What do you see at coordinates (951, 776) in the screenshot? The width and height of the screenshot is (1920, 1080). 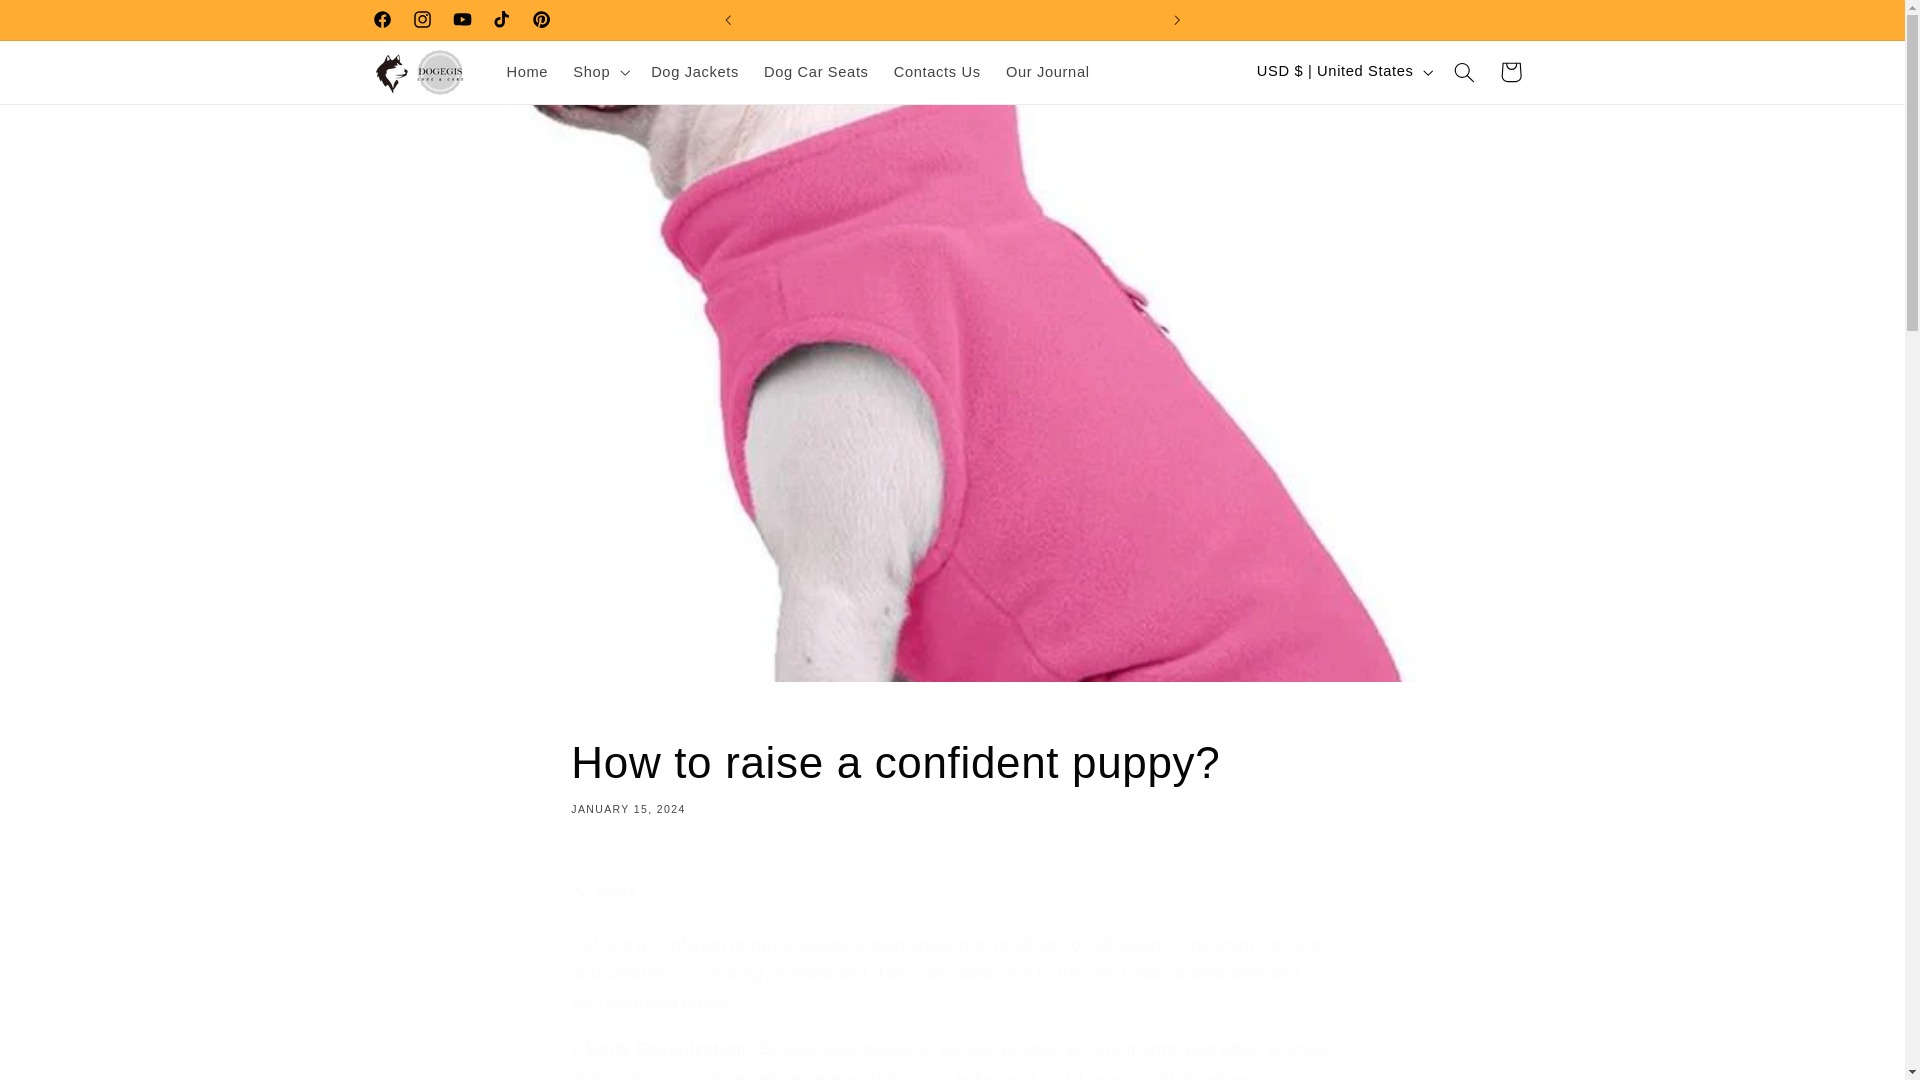 I see `Skip to content` at bounding box center [951, 776].